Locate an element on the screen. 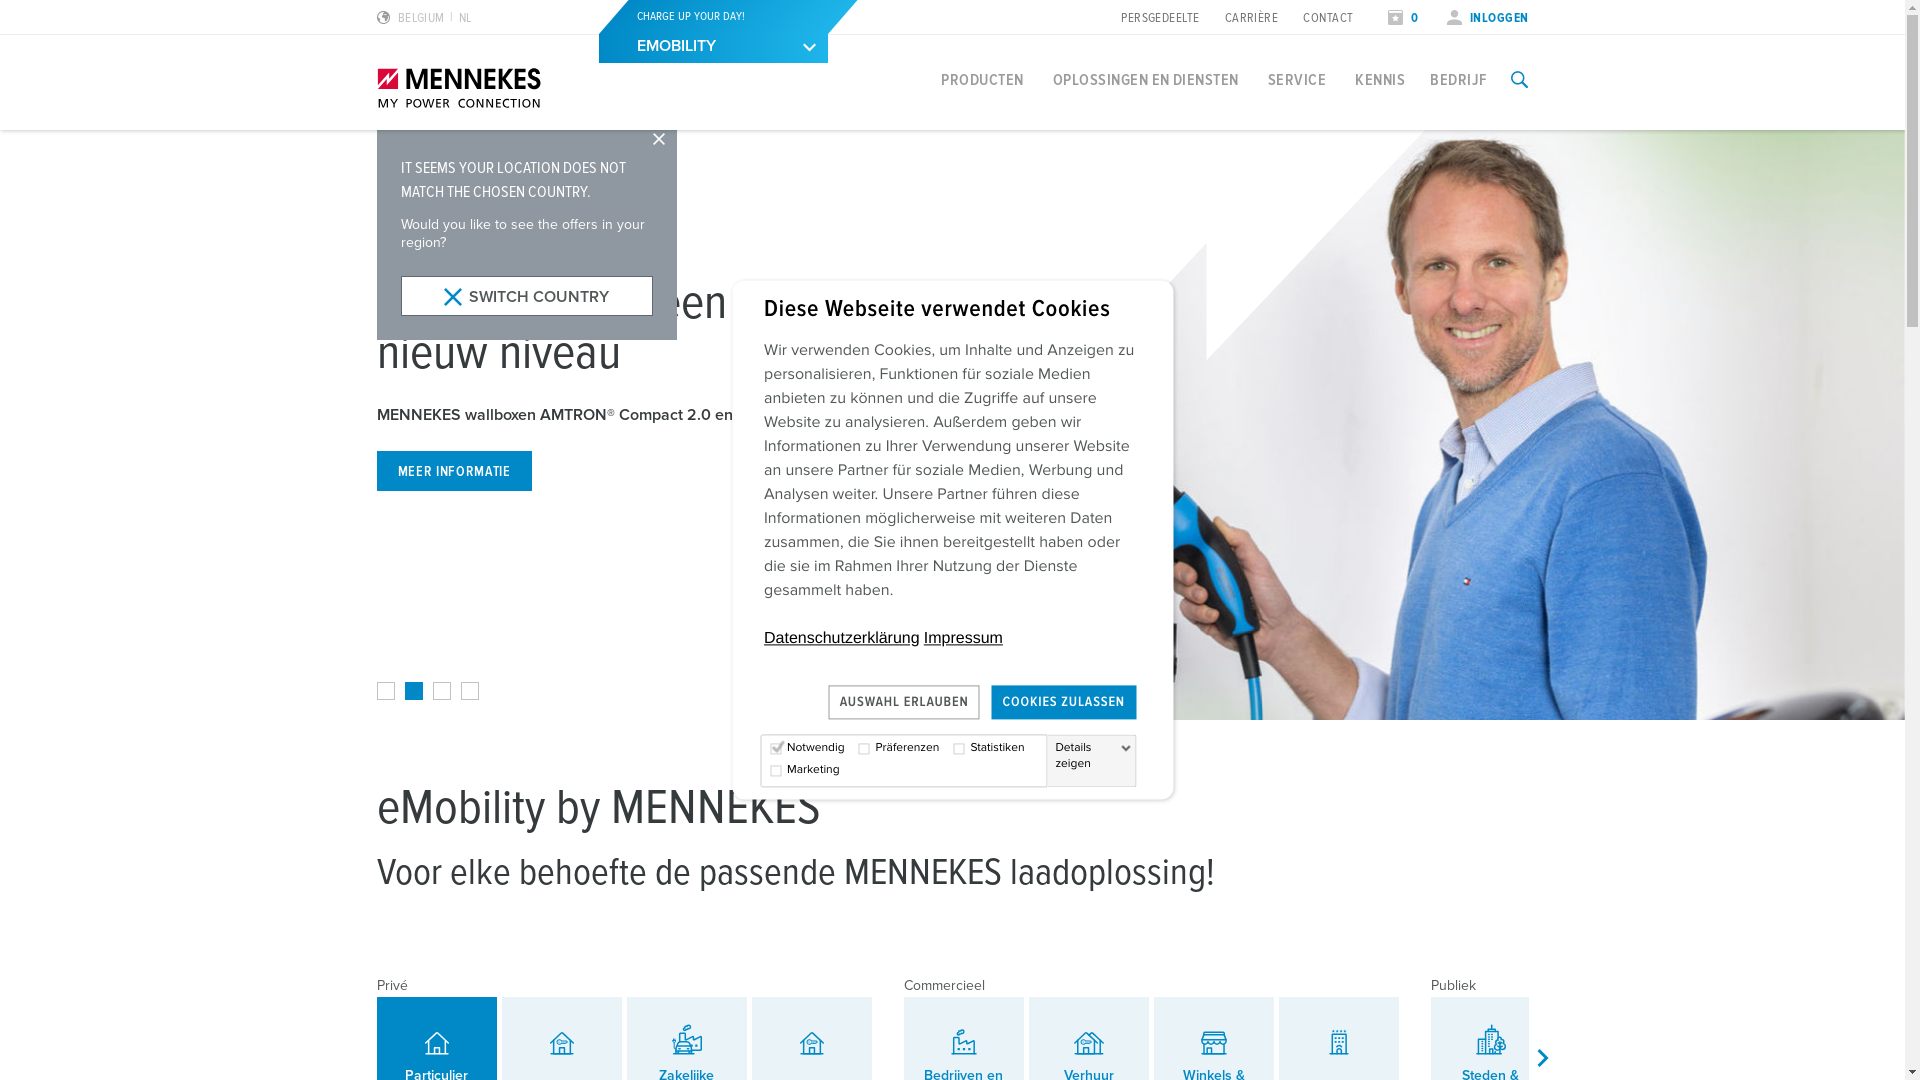 Image resolution: width=1920 pixels, height=1080 pixels. AUSWAHL ERLAUBEN is located at coordinates (904, 702).